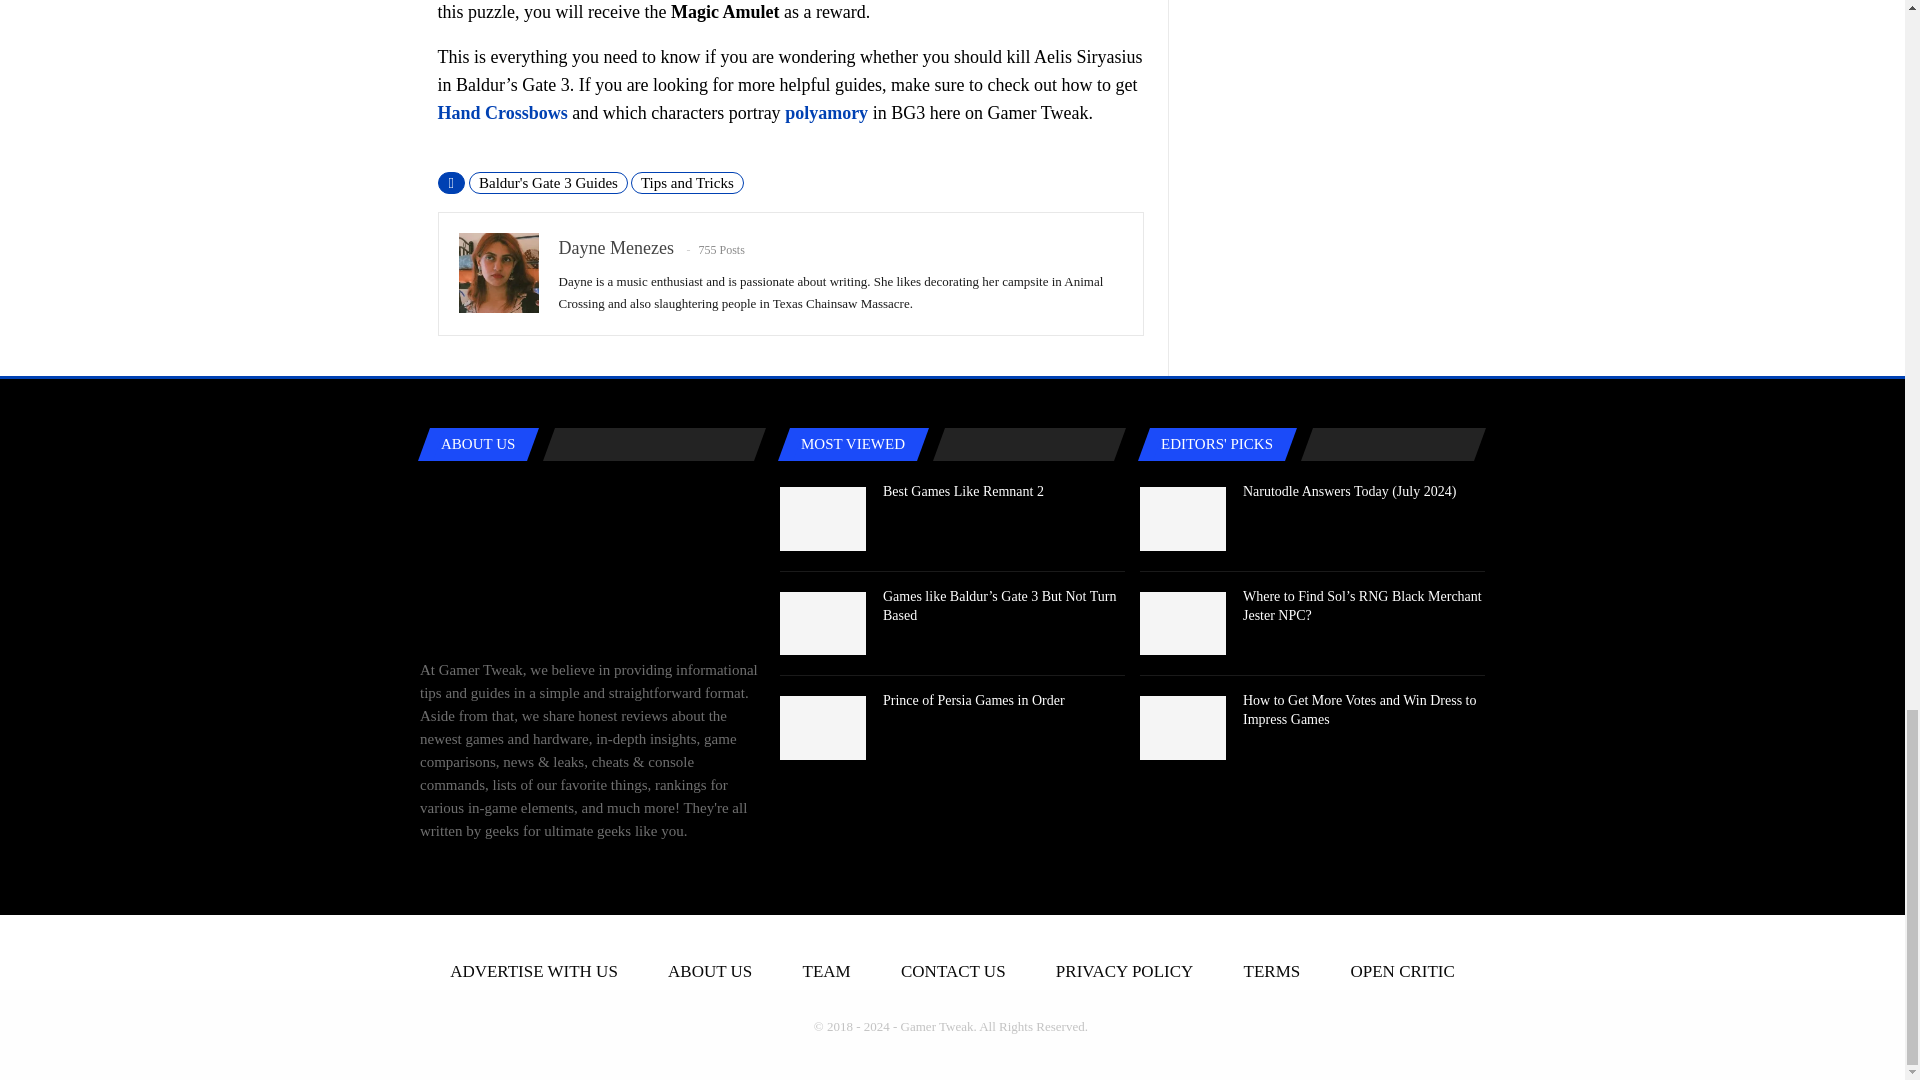  I want to click on Baldur's Gate 3 Guides, so click(548, 182).